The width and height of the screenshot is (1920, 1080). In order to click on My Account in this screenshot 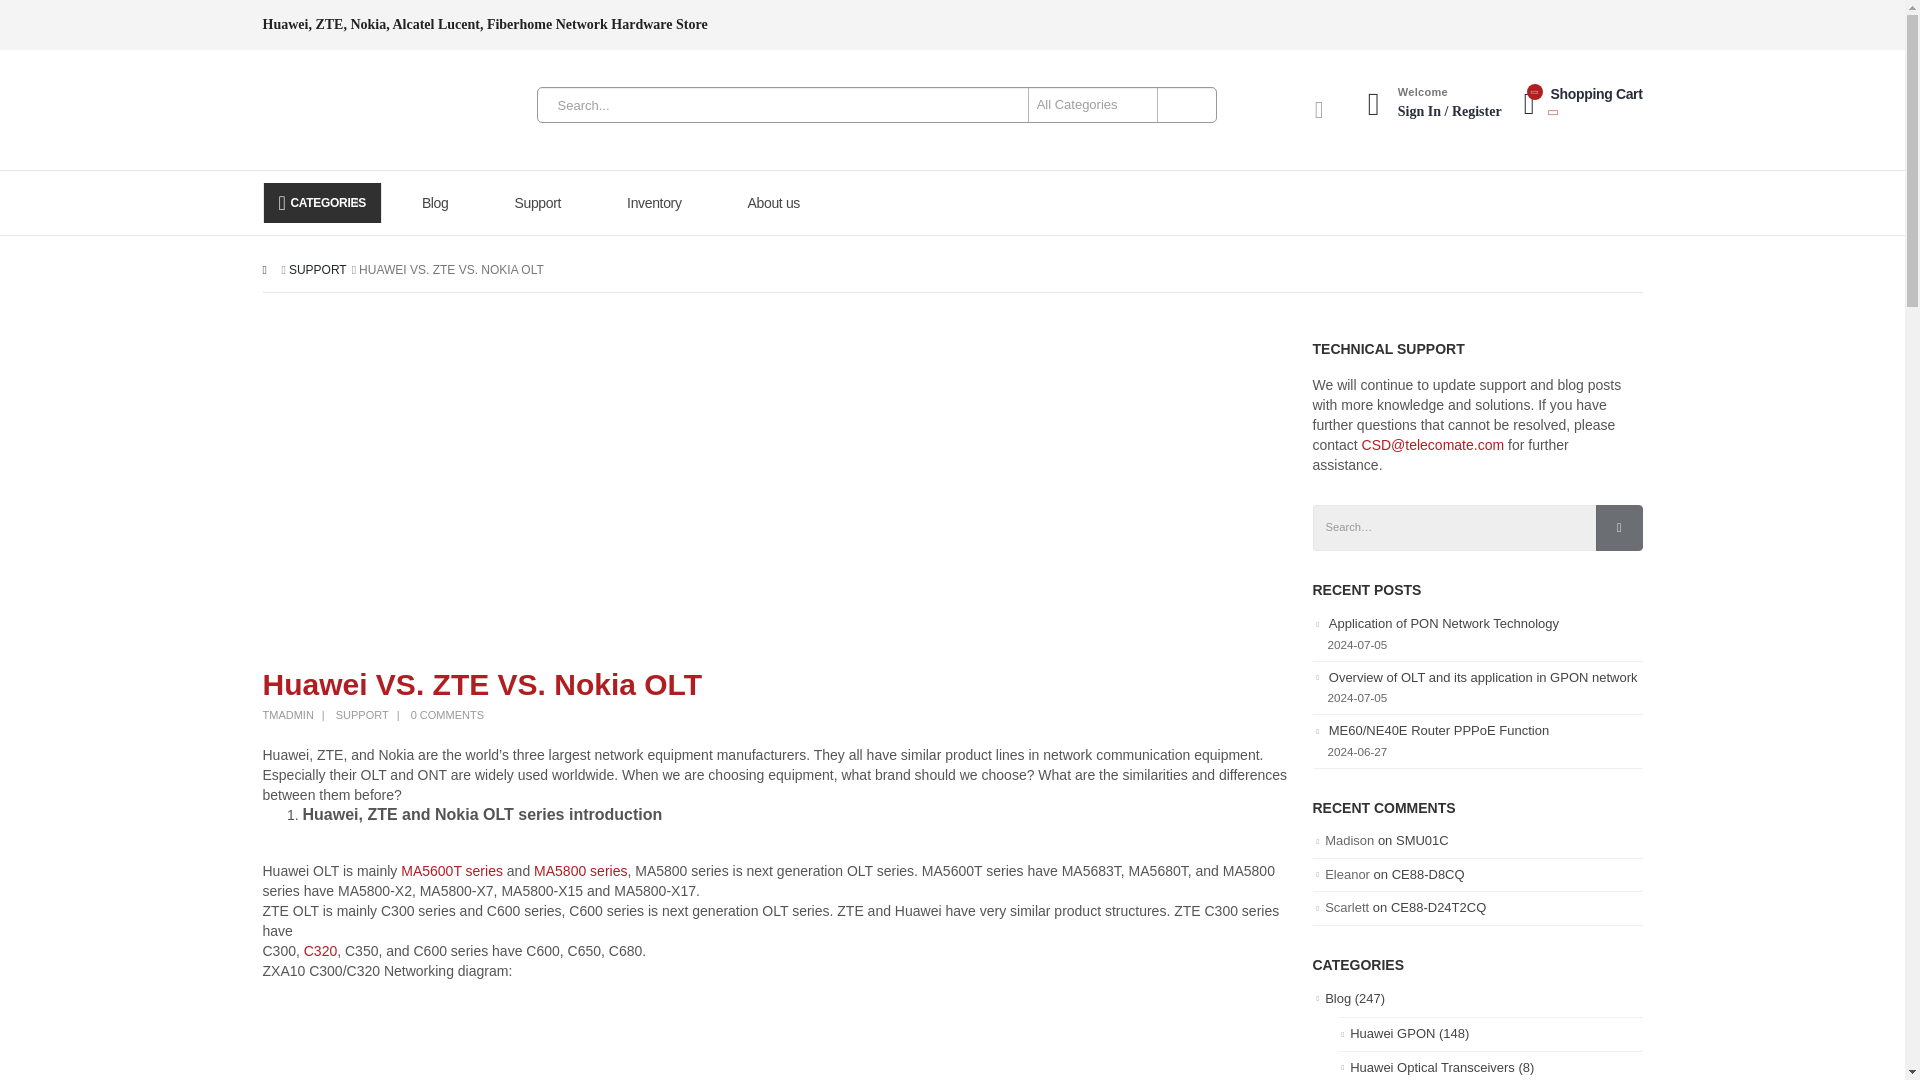, I will do `click(1320, 110)`.